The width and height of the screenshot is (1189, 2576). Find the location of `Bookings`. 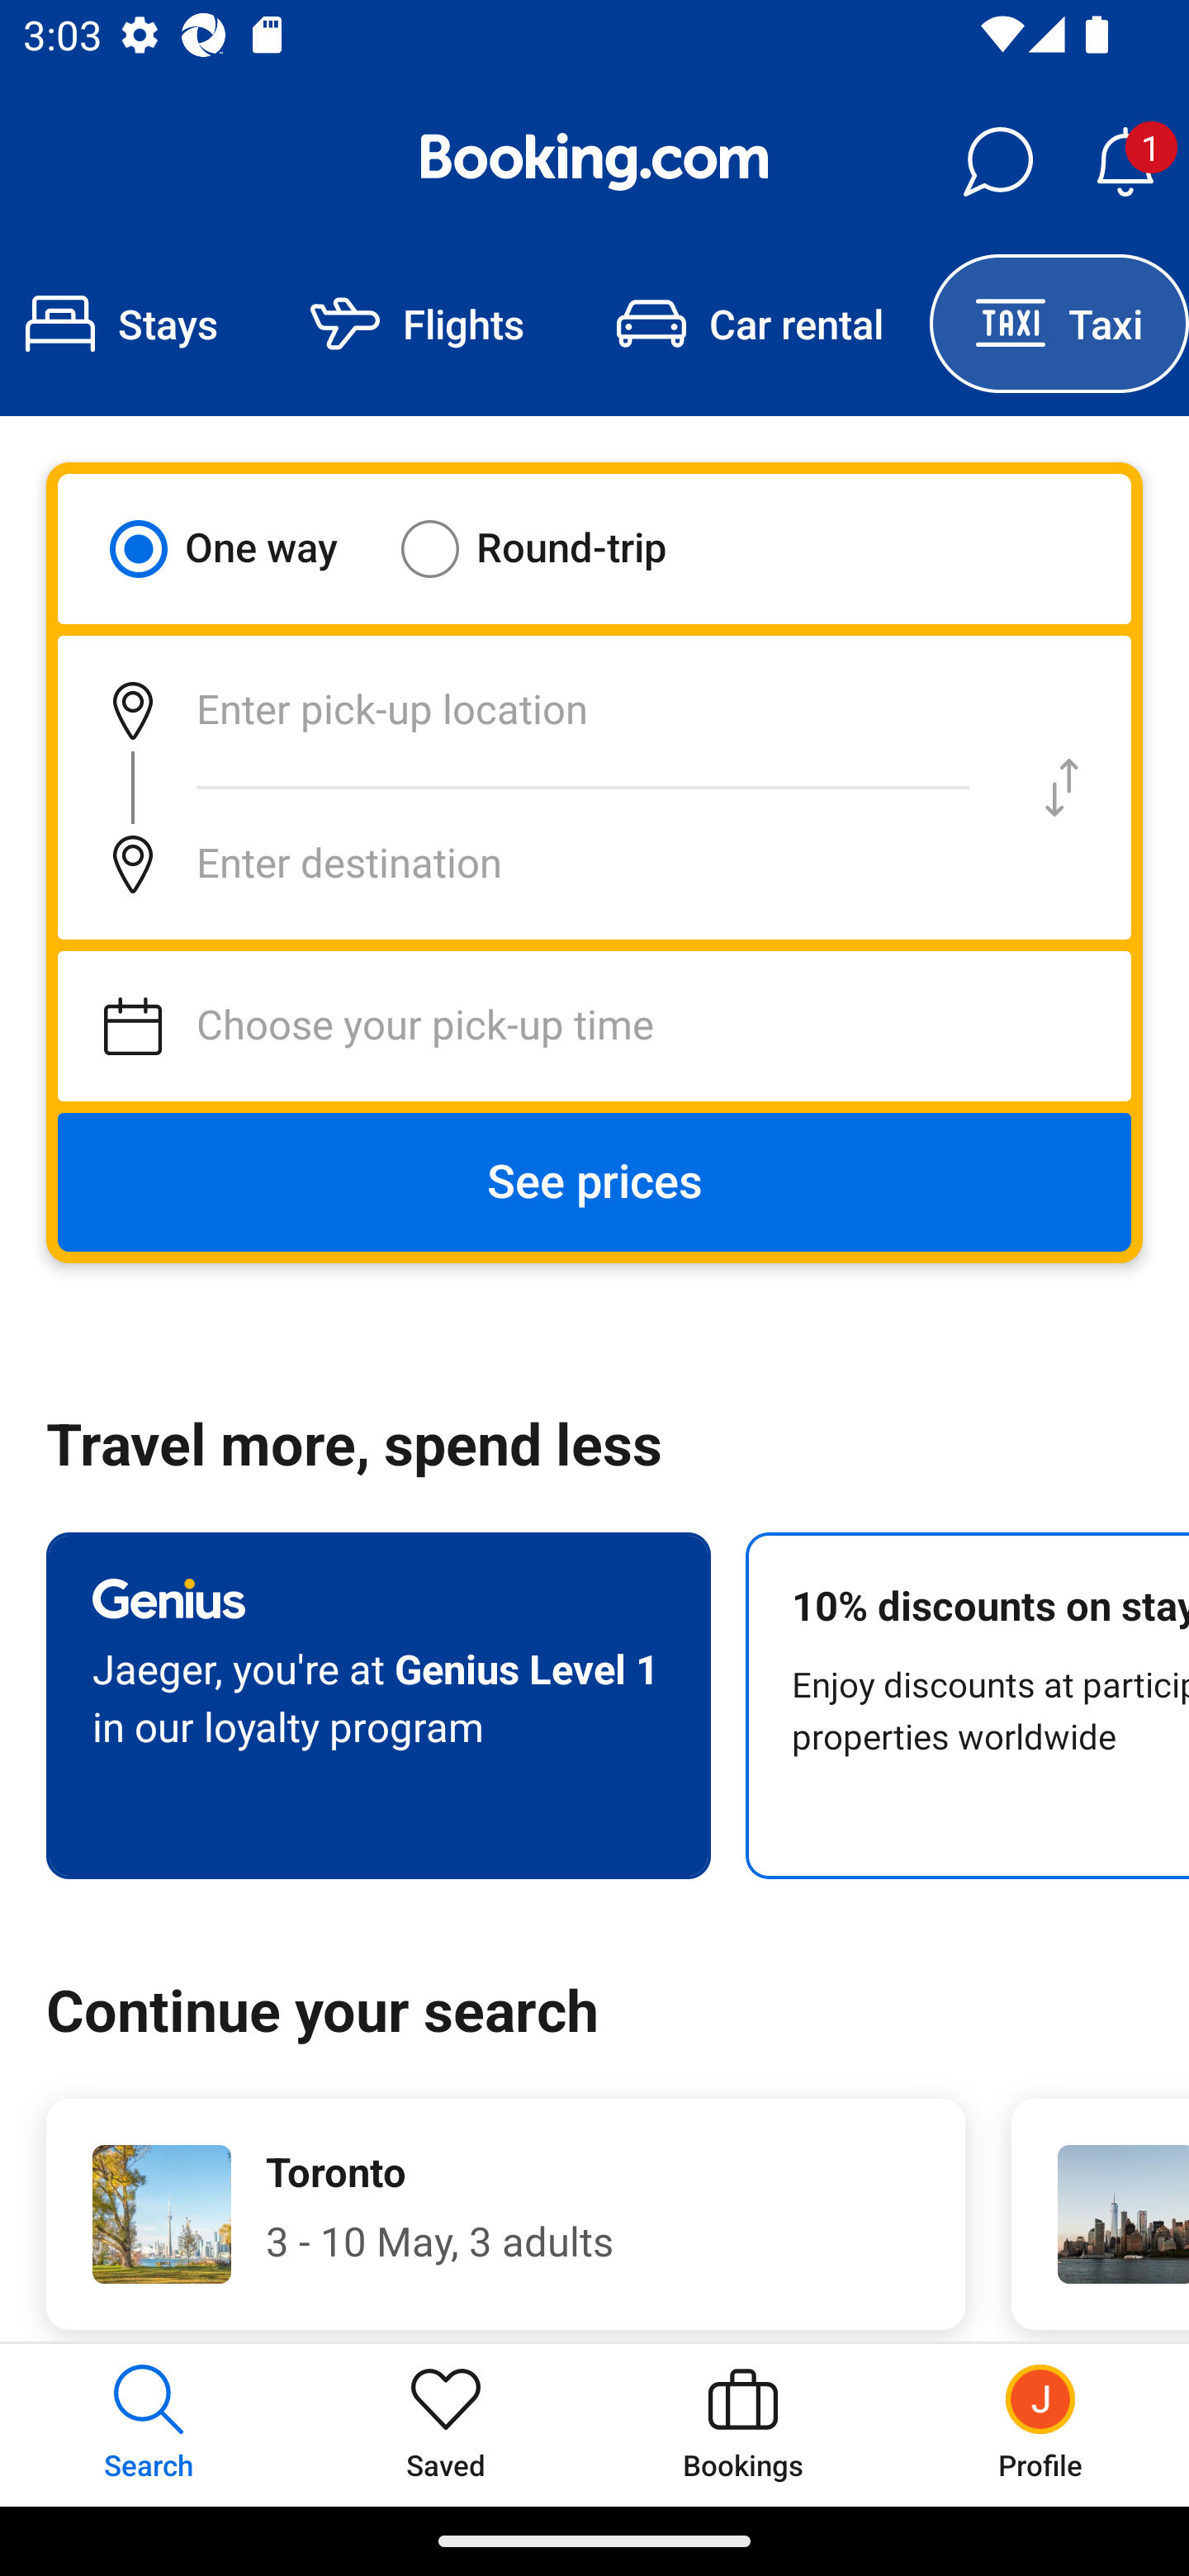

Bookings is located at coordinates (743, 2424).